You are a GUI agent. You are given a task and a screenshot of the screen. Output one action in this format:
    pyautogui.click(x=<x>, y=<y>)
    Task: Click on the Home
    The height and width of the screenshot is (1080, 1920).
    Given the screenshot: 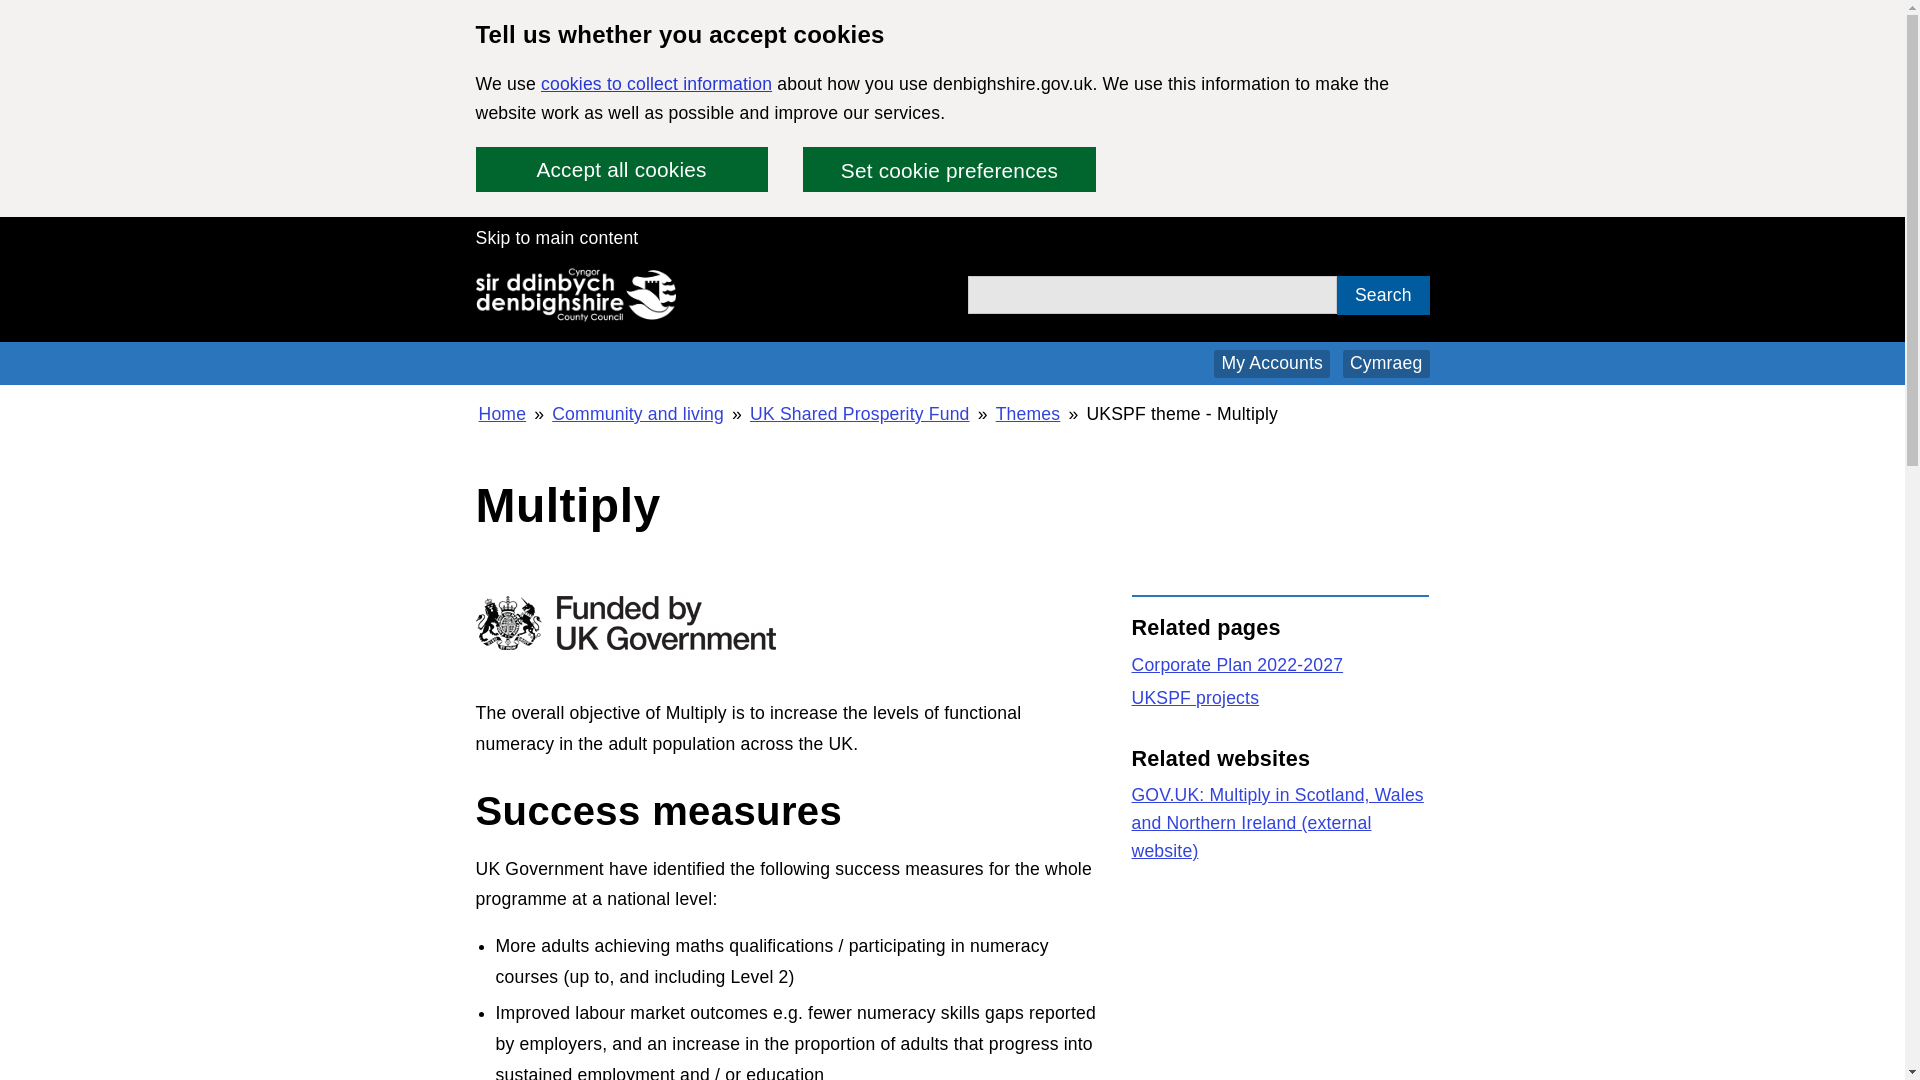 What is the action you would take?
    pyautogui.click(x=502, y=413)
    